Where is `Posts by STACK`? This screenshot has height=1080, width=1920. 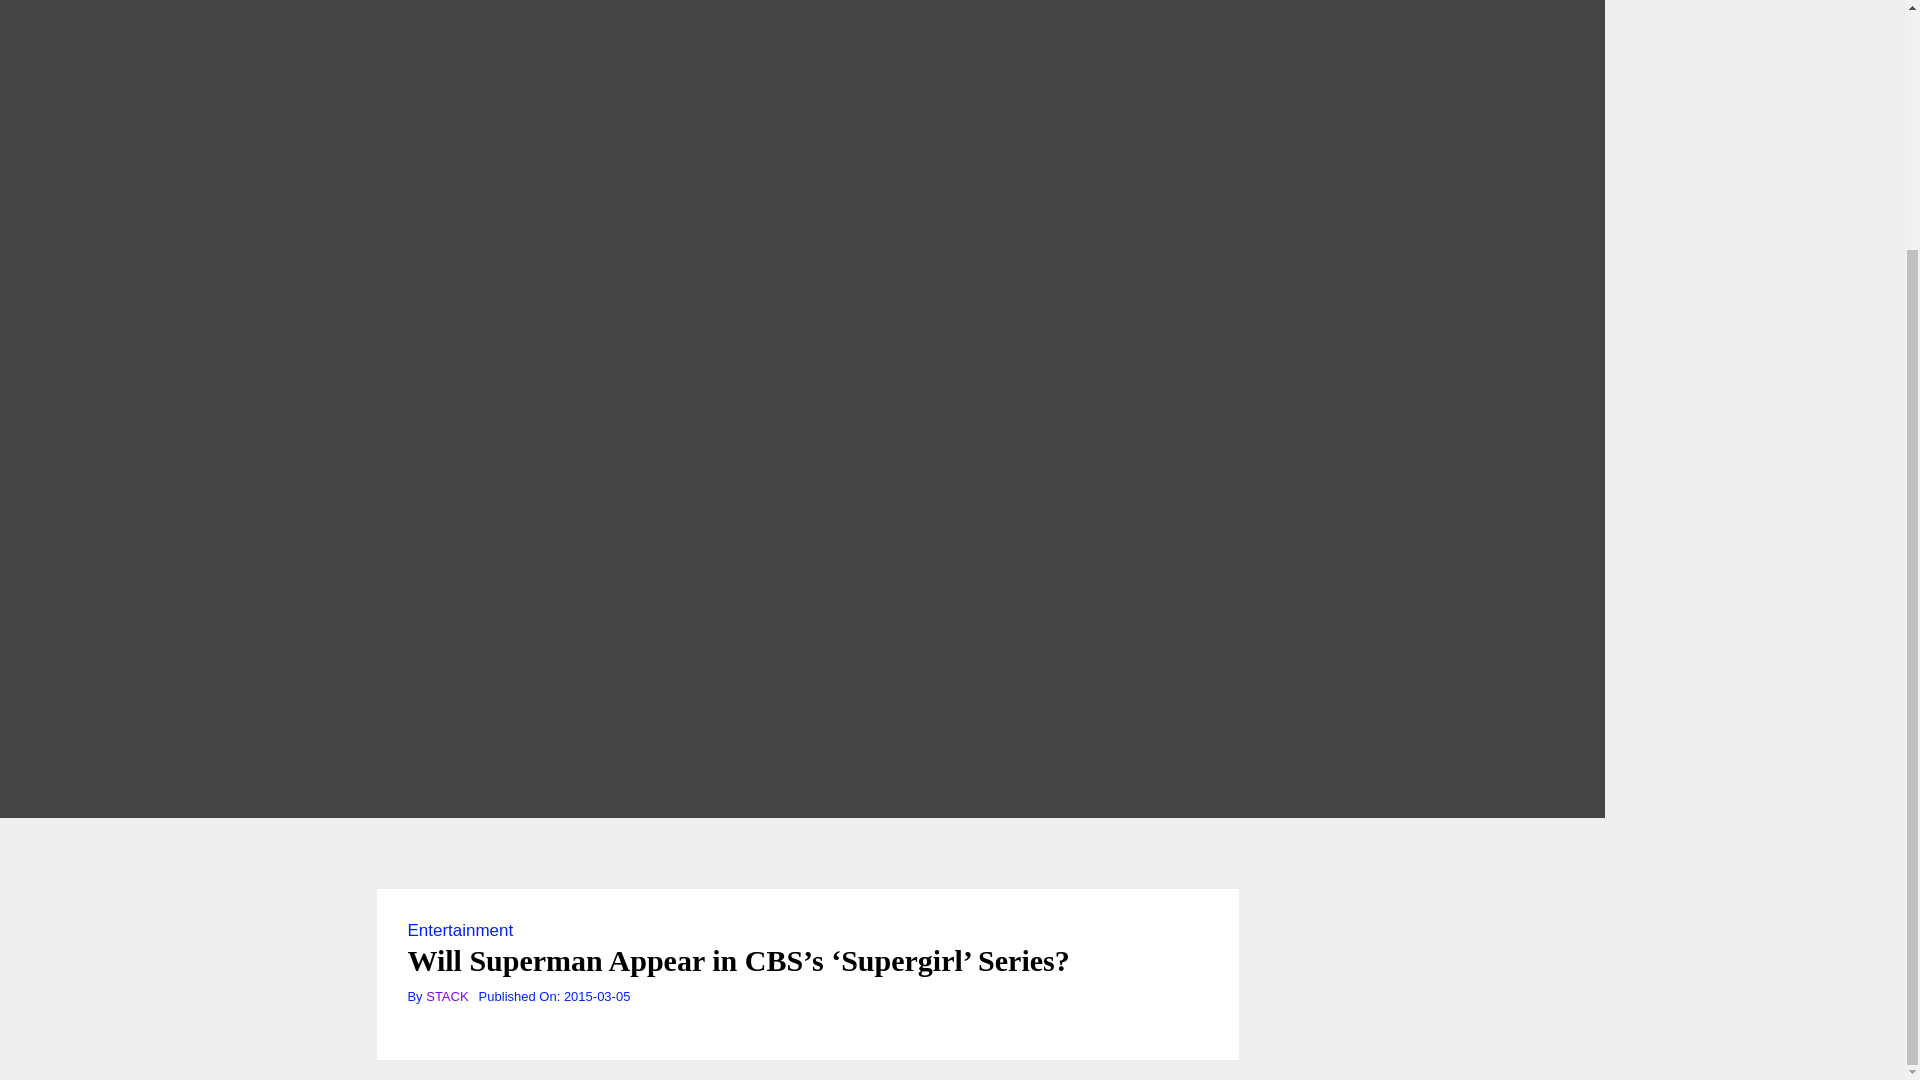
Posts by STACK is located at coordinates (447, 996).